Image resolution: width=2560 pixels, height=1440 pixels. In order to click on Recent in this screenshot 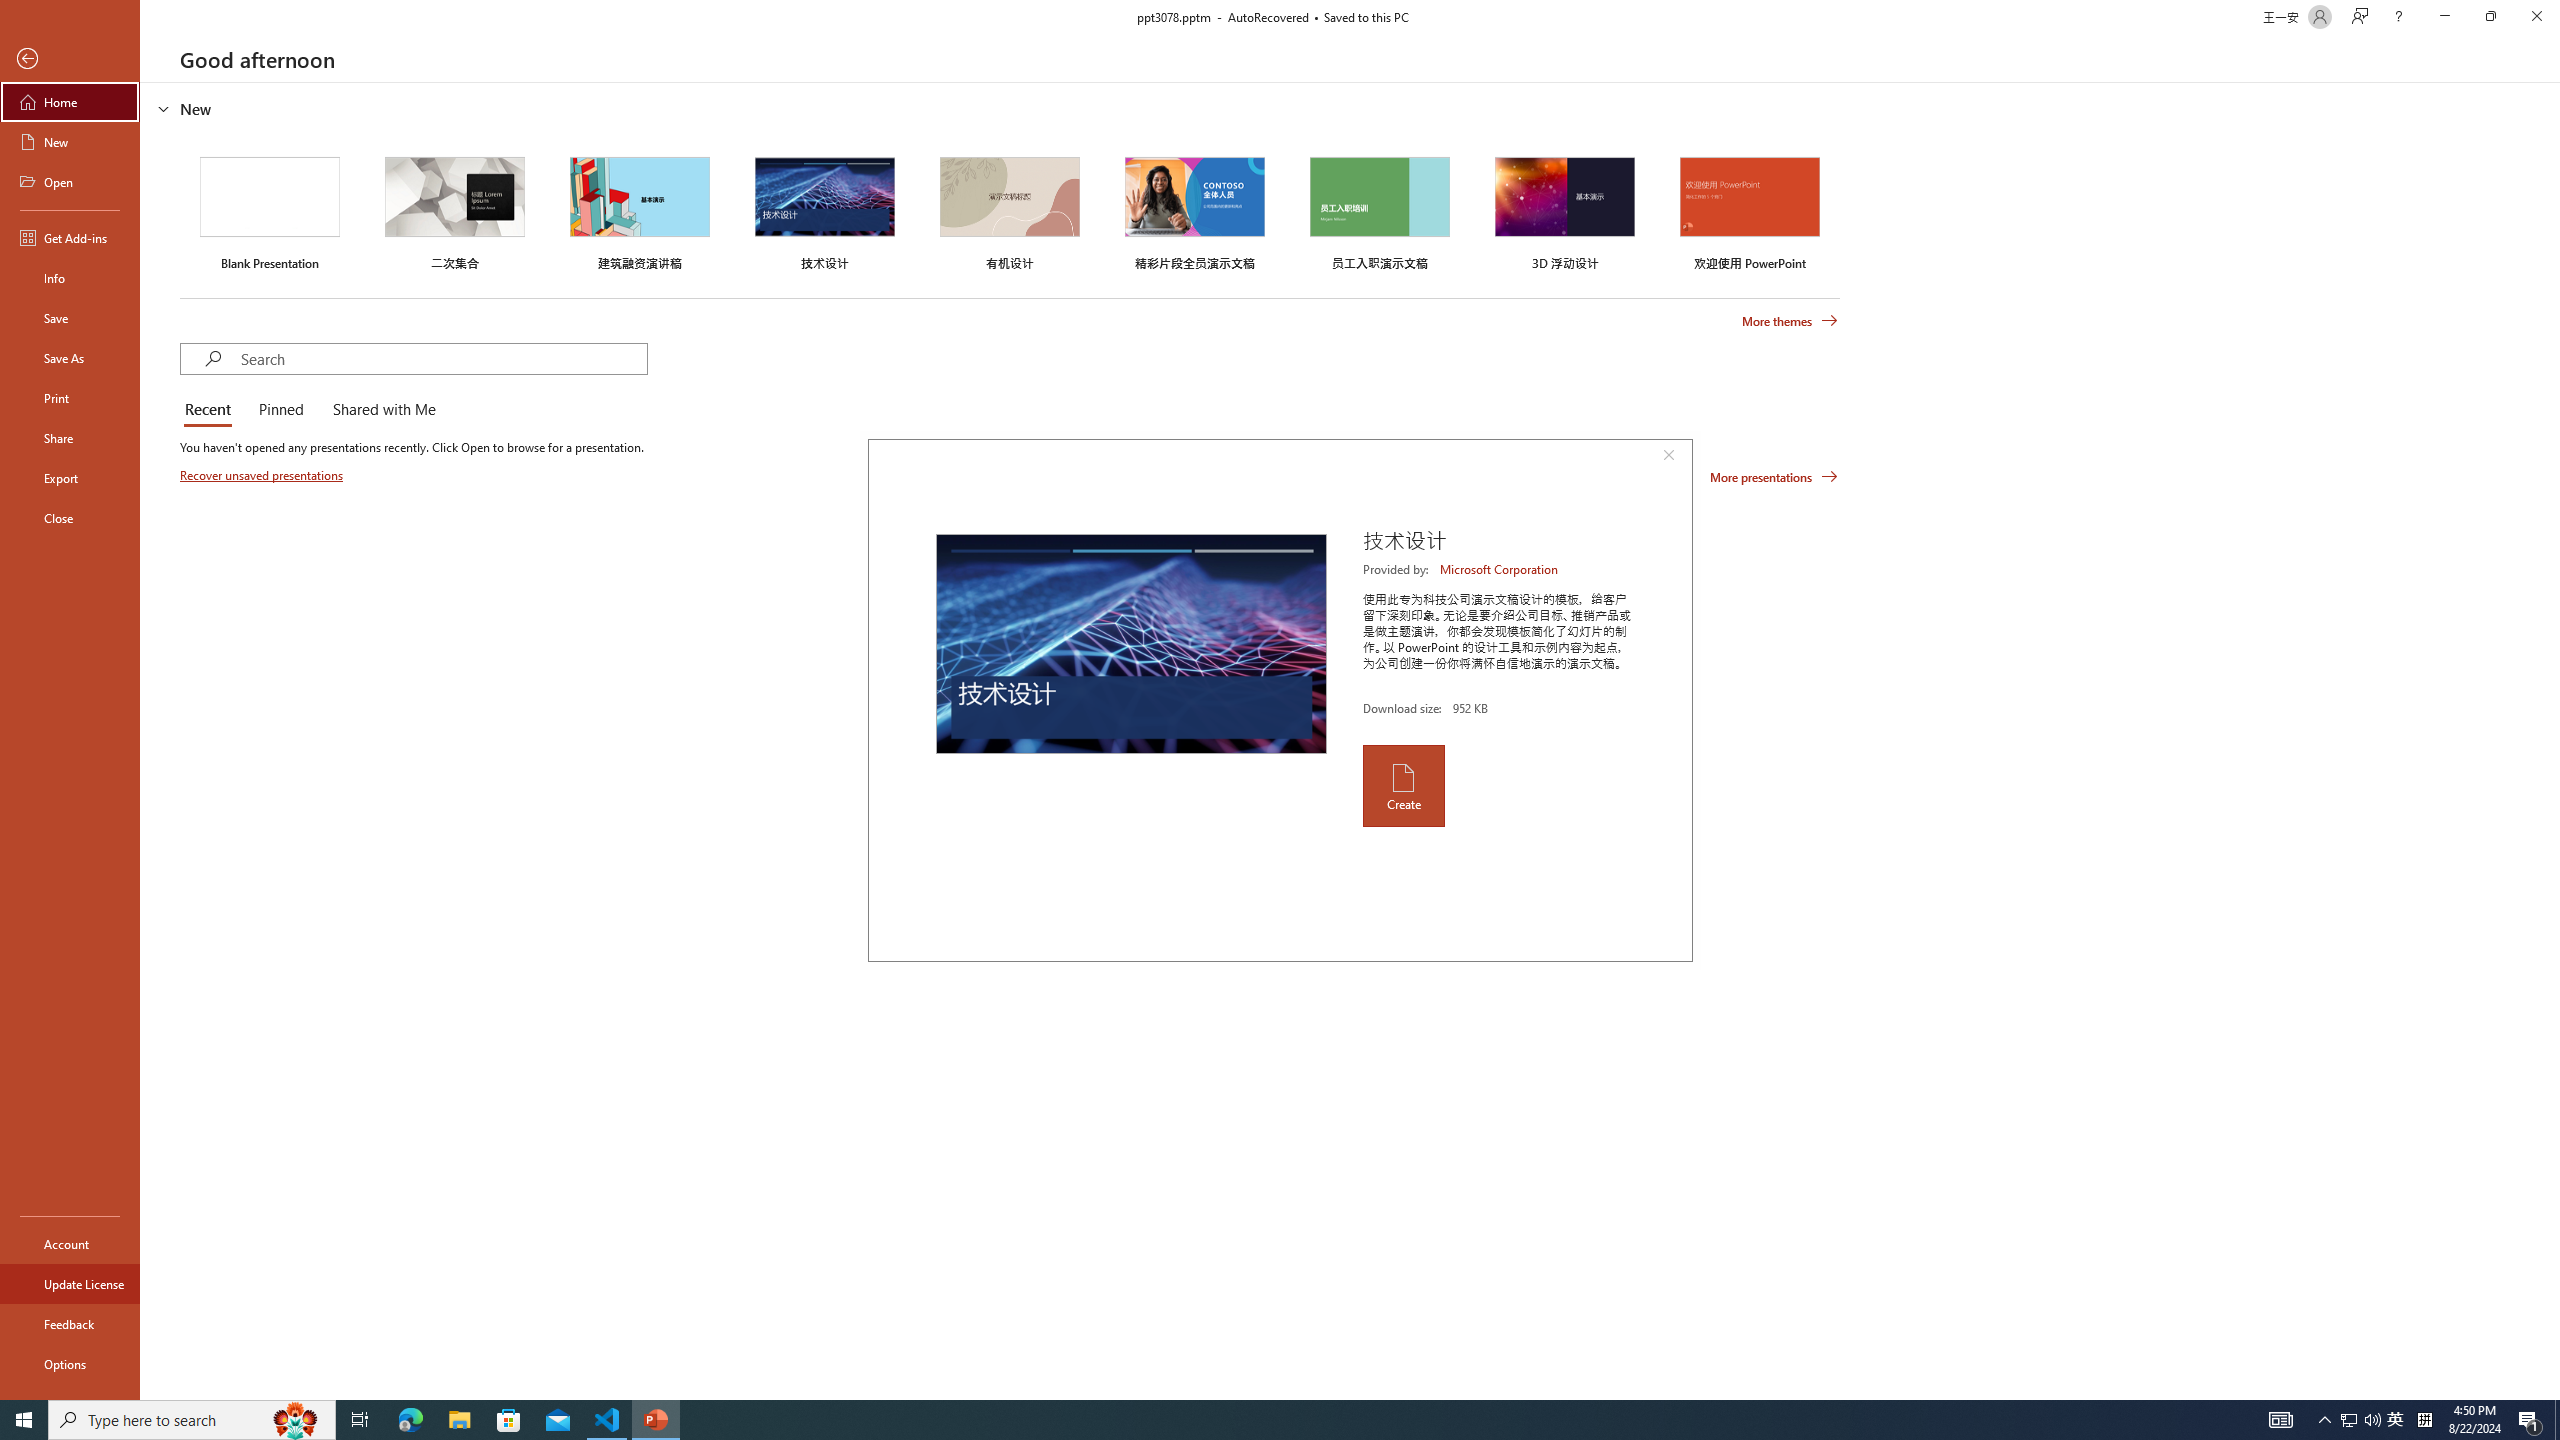, I will do `click(211, 410)`.